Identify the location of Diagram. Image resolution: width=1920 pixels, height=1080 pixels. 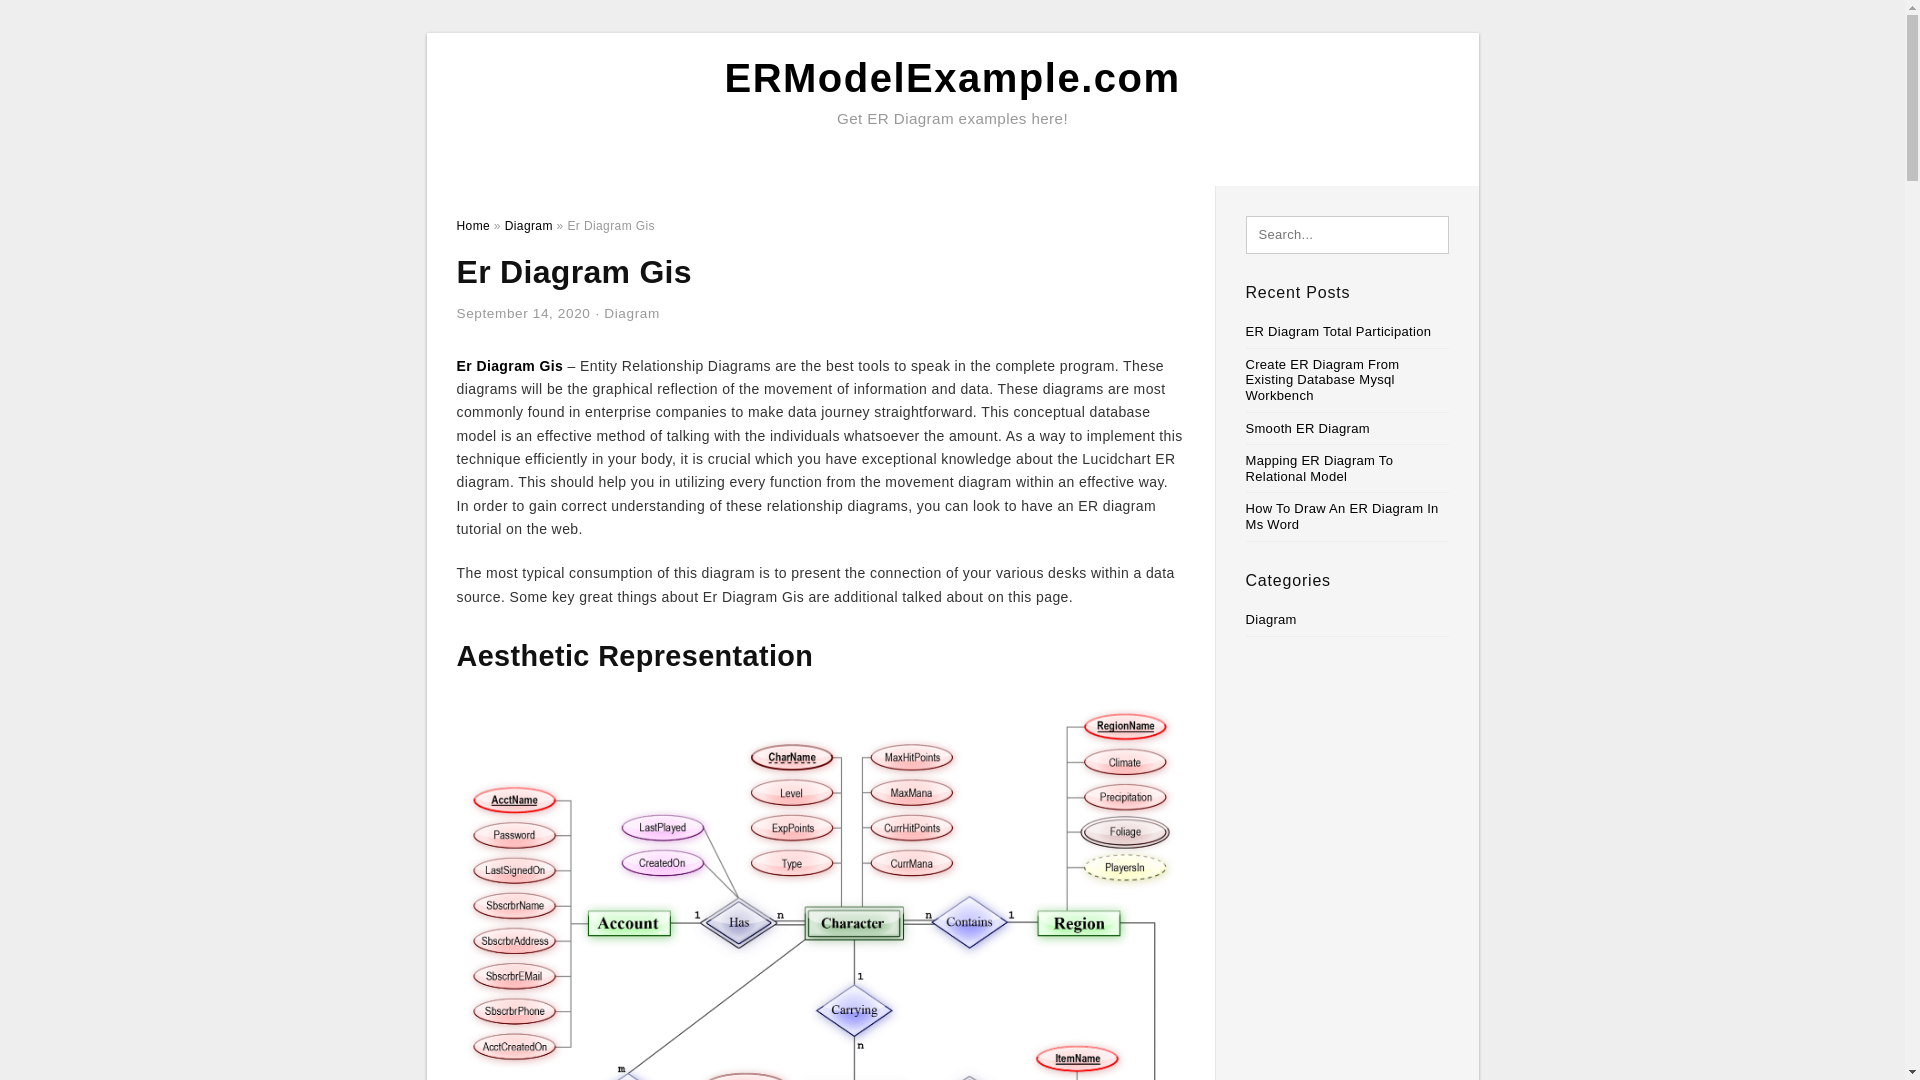
(528, 226).